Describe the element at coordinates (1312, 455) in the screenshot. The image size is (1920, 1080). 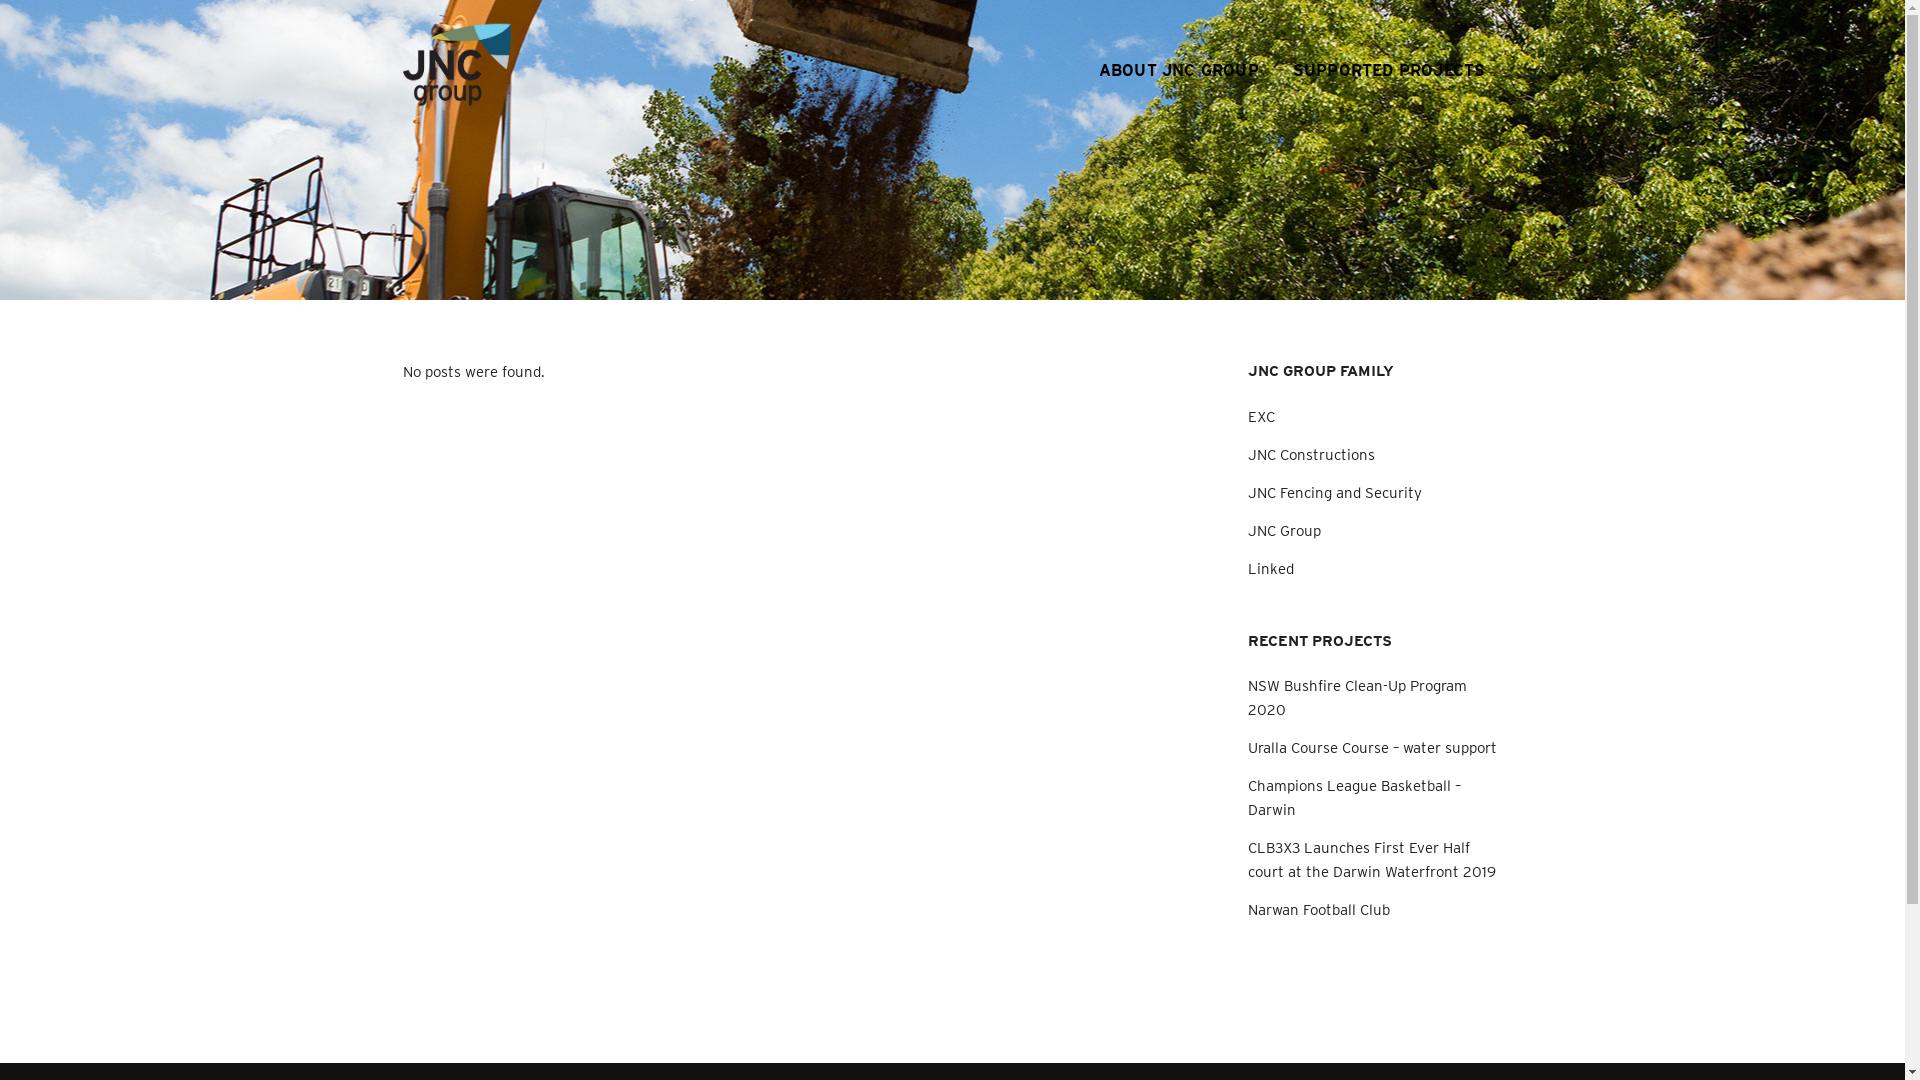
I see `JNC Constructions` at that location.